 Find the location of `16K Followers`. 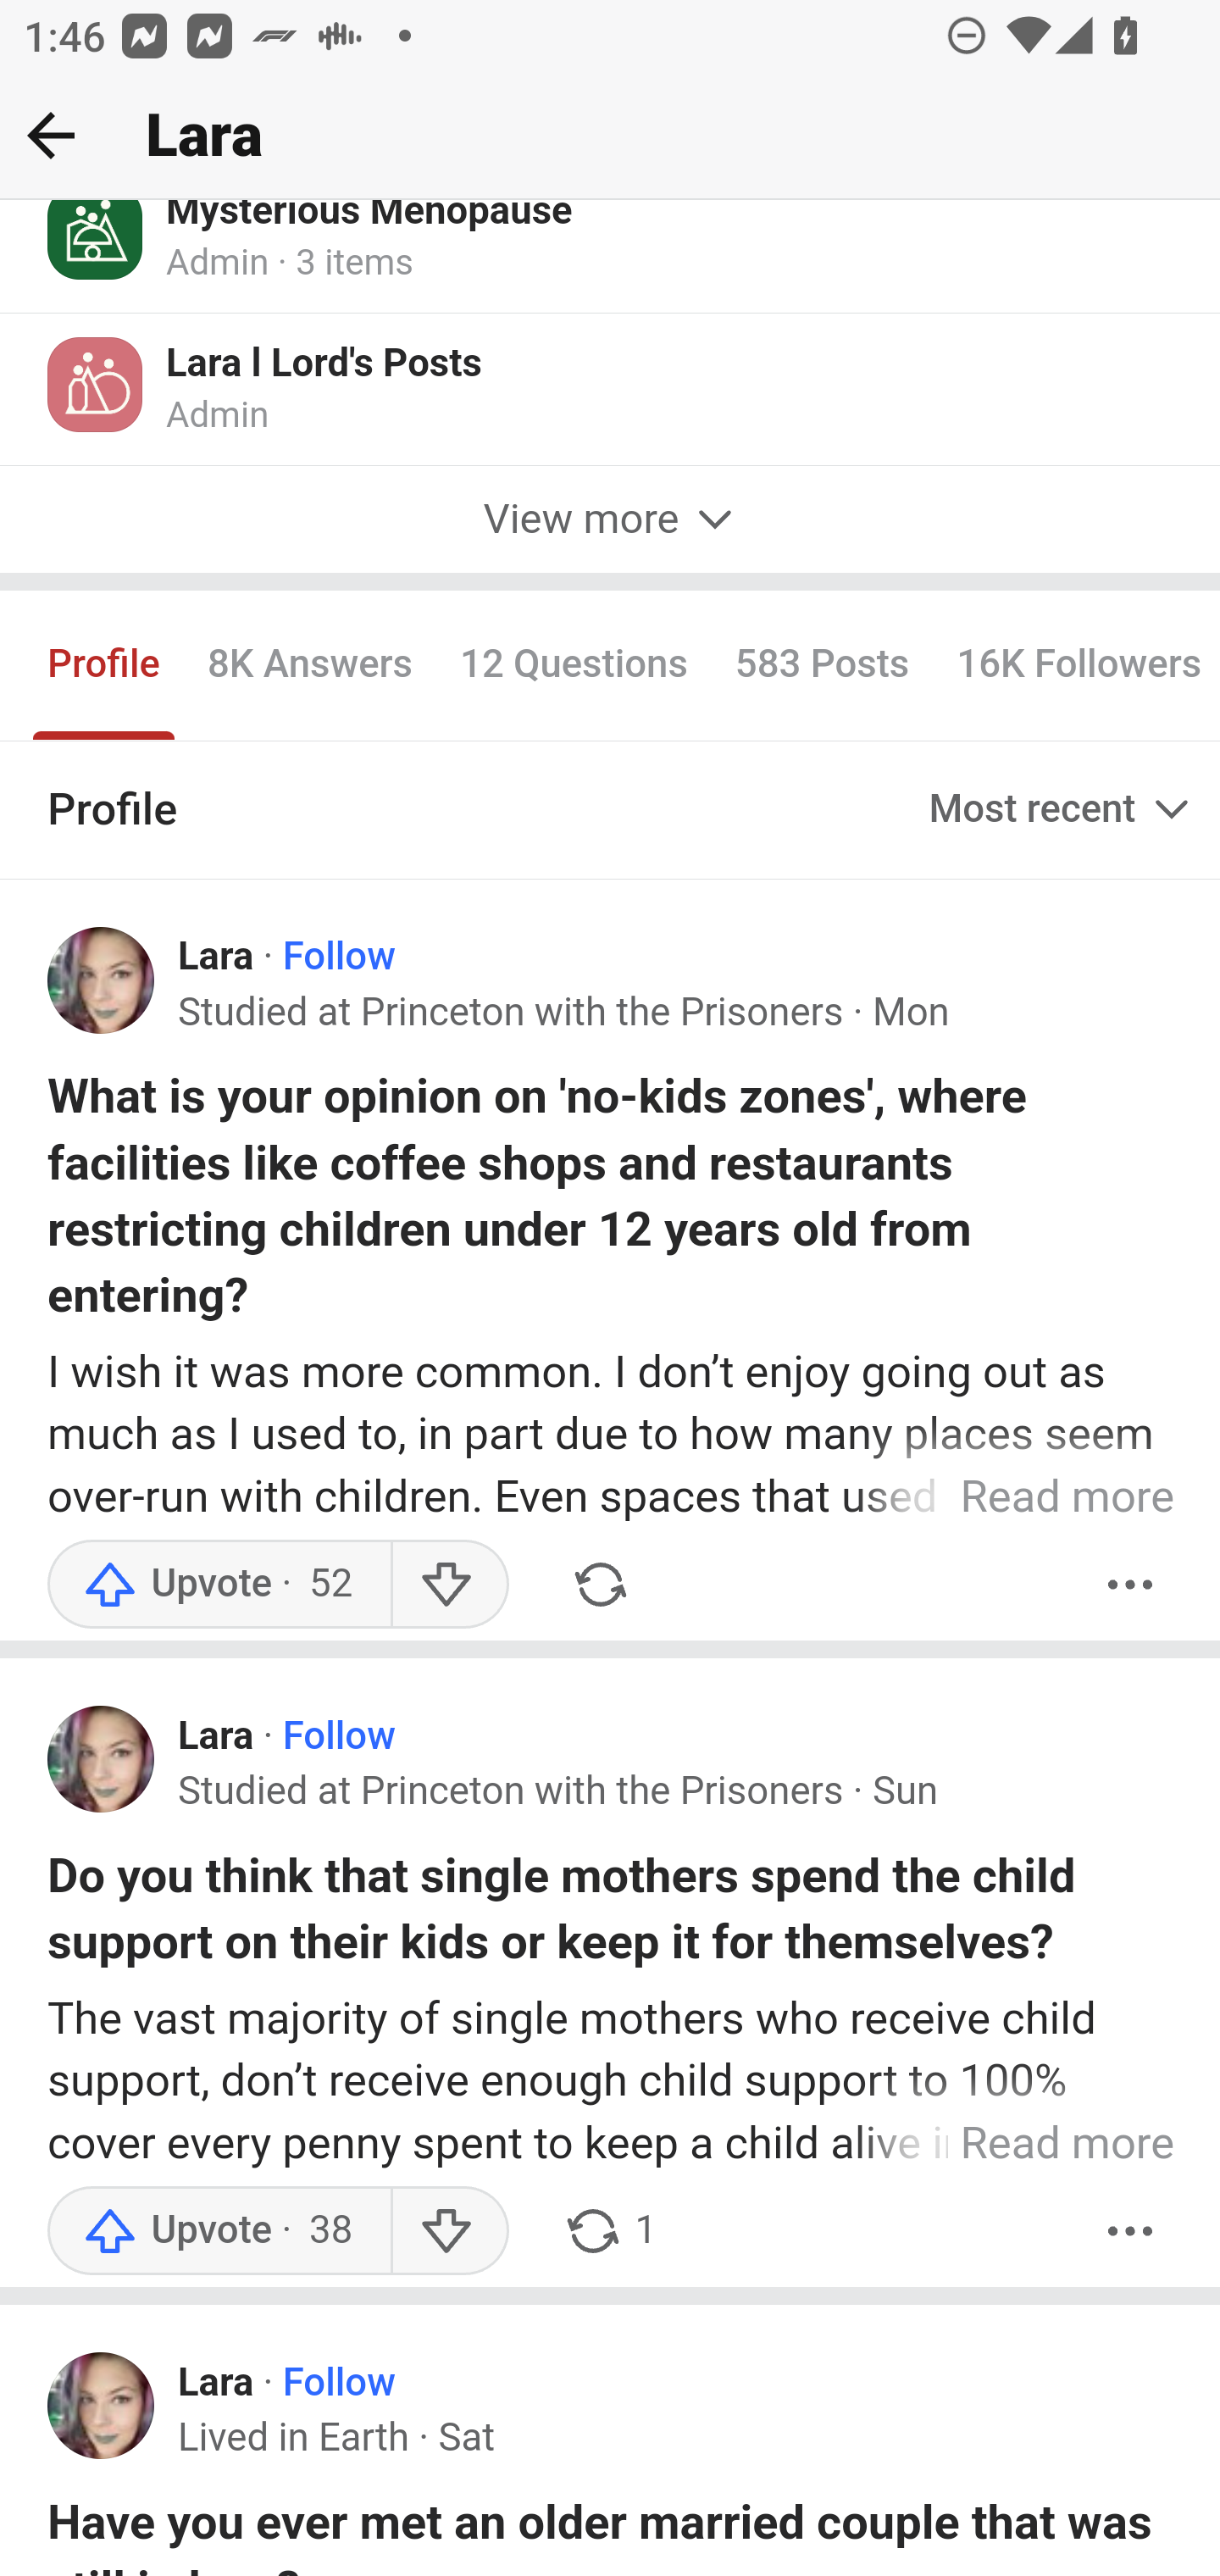

16K Followers is located at coordinates (1075, 668).